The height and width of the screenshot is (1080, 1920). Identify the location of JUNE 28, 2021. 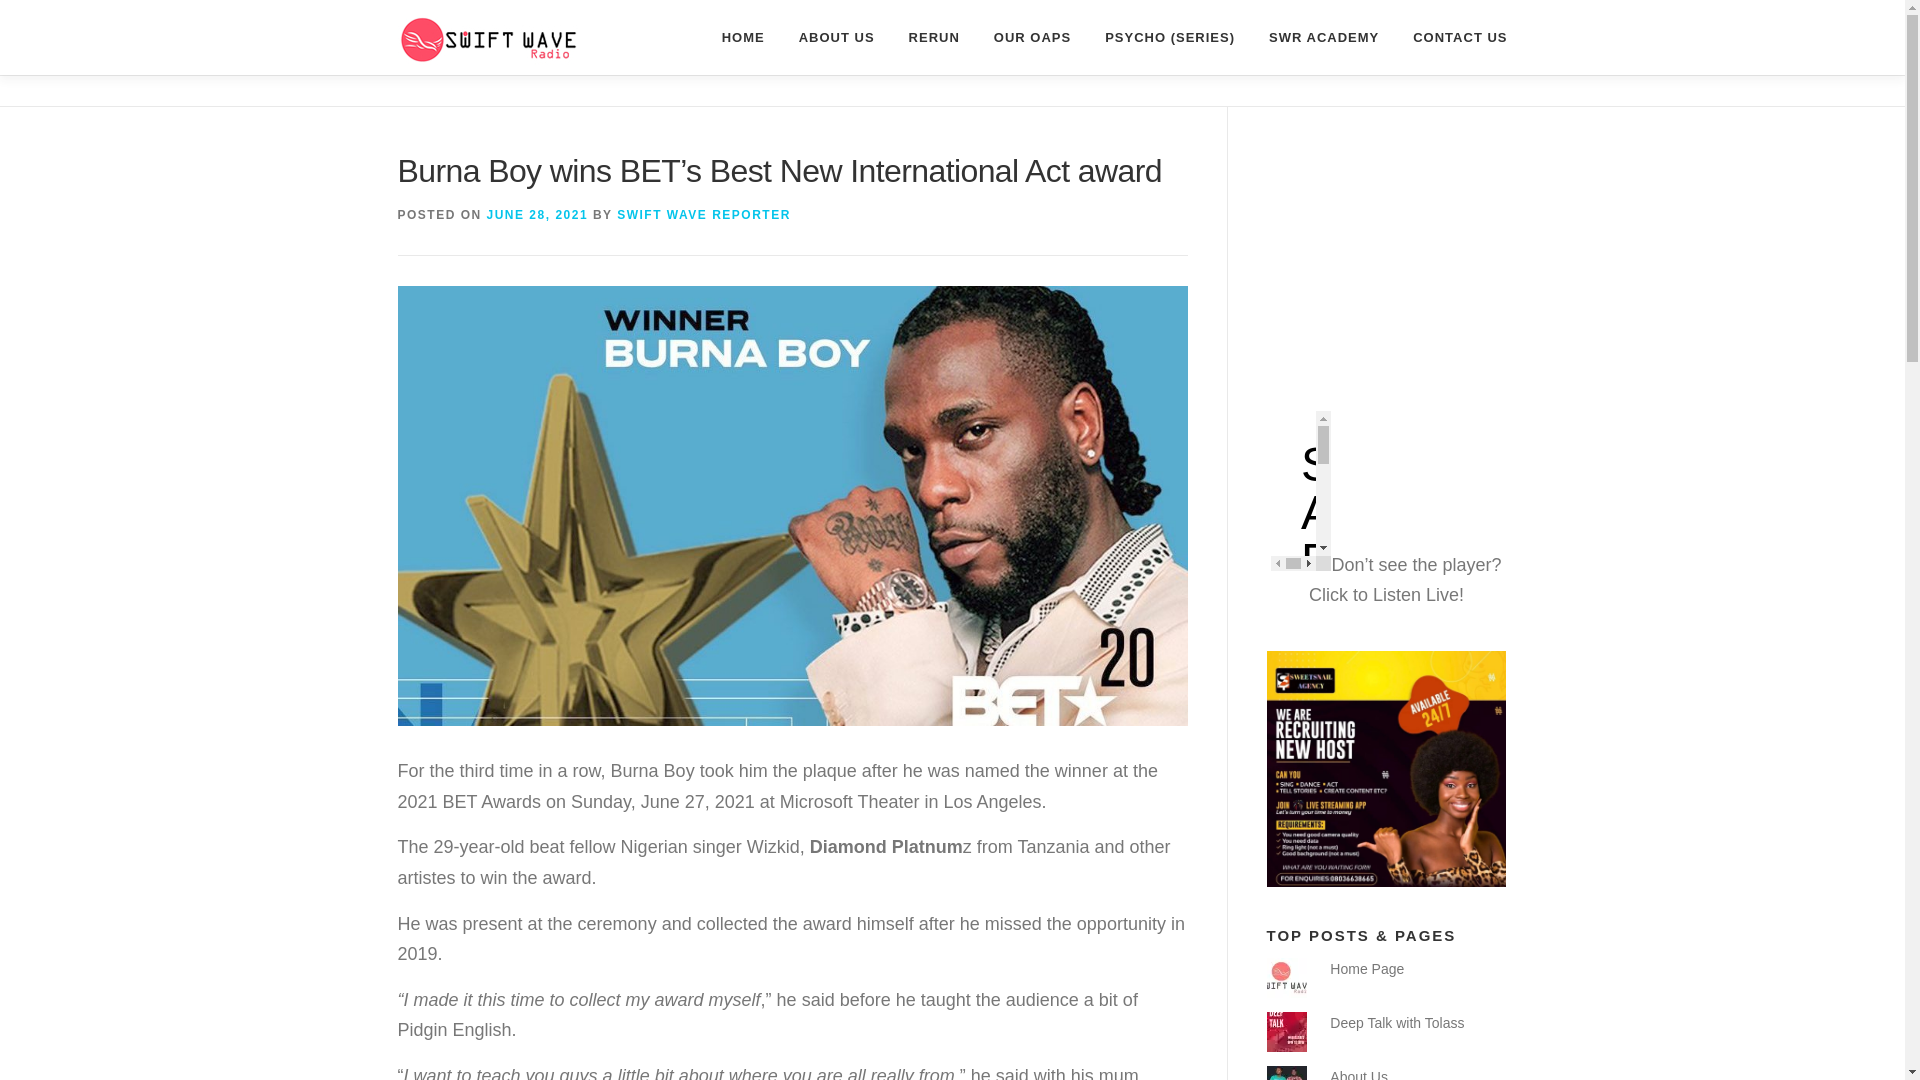
(538, 215).